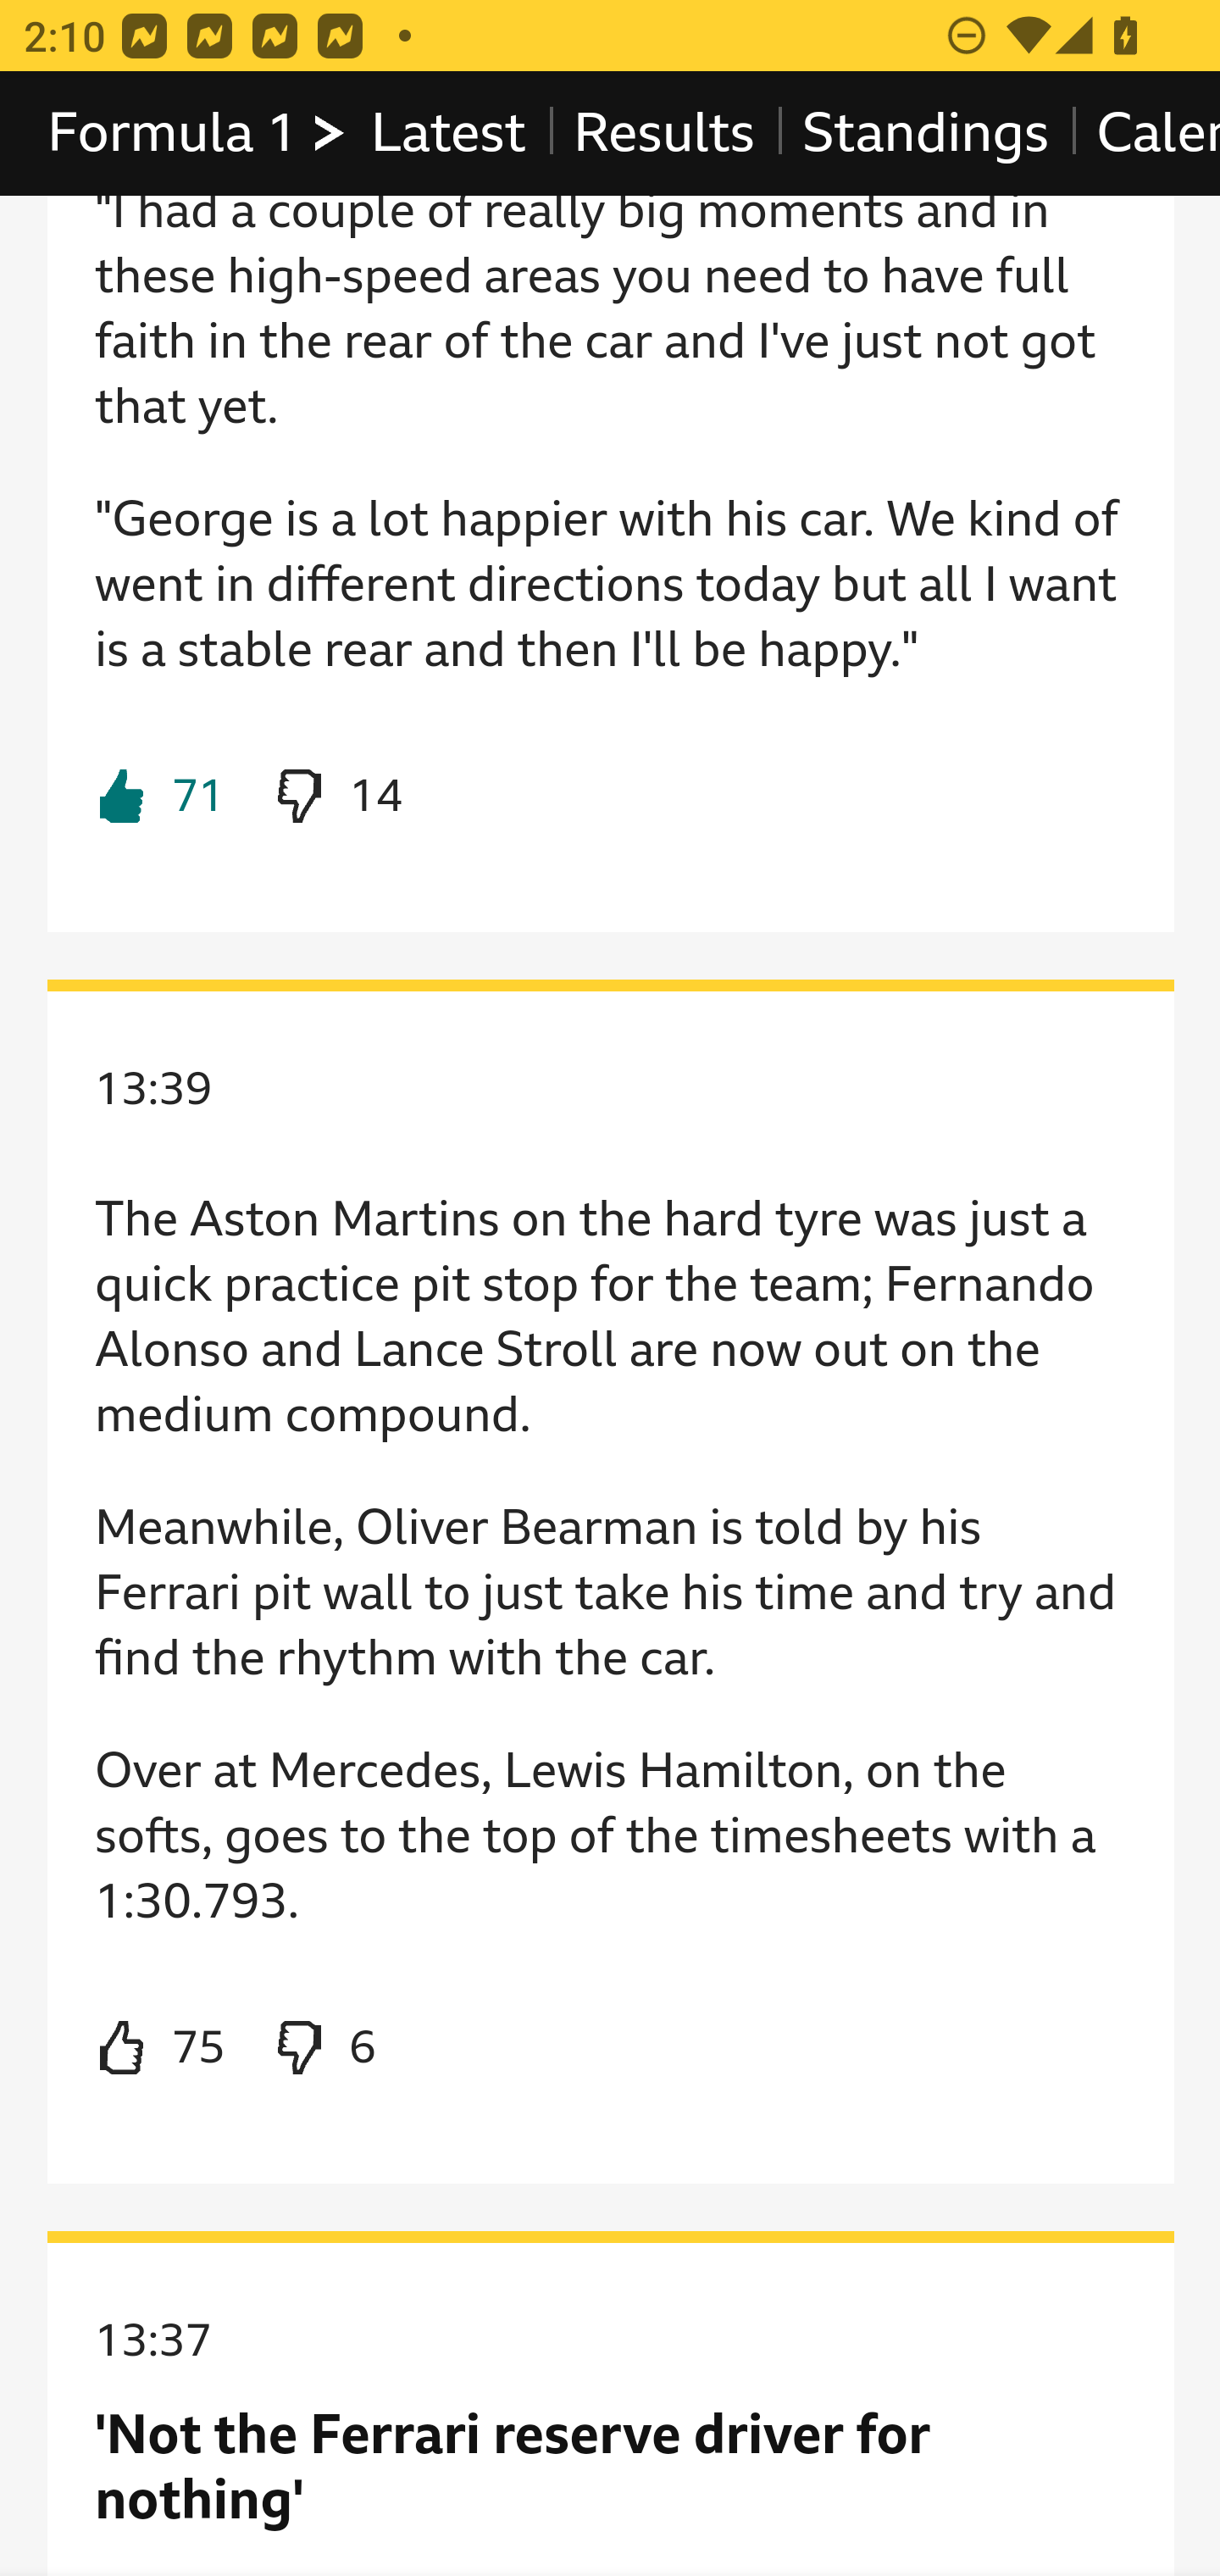 Image resolution: width=1220 pixels, height=2576 pixels. I want to click on Dislike, so click(322, 2047).